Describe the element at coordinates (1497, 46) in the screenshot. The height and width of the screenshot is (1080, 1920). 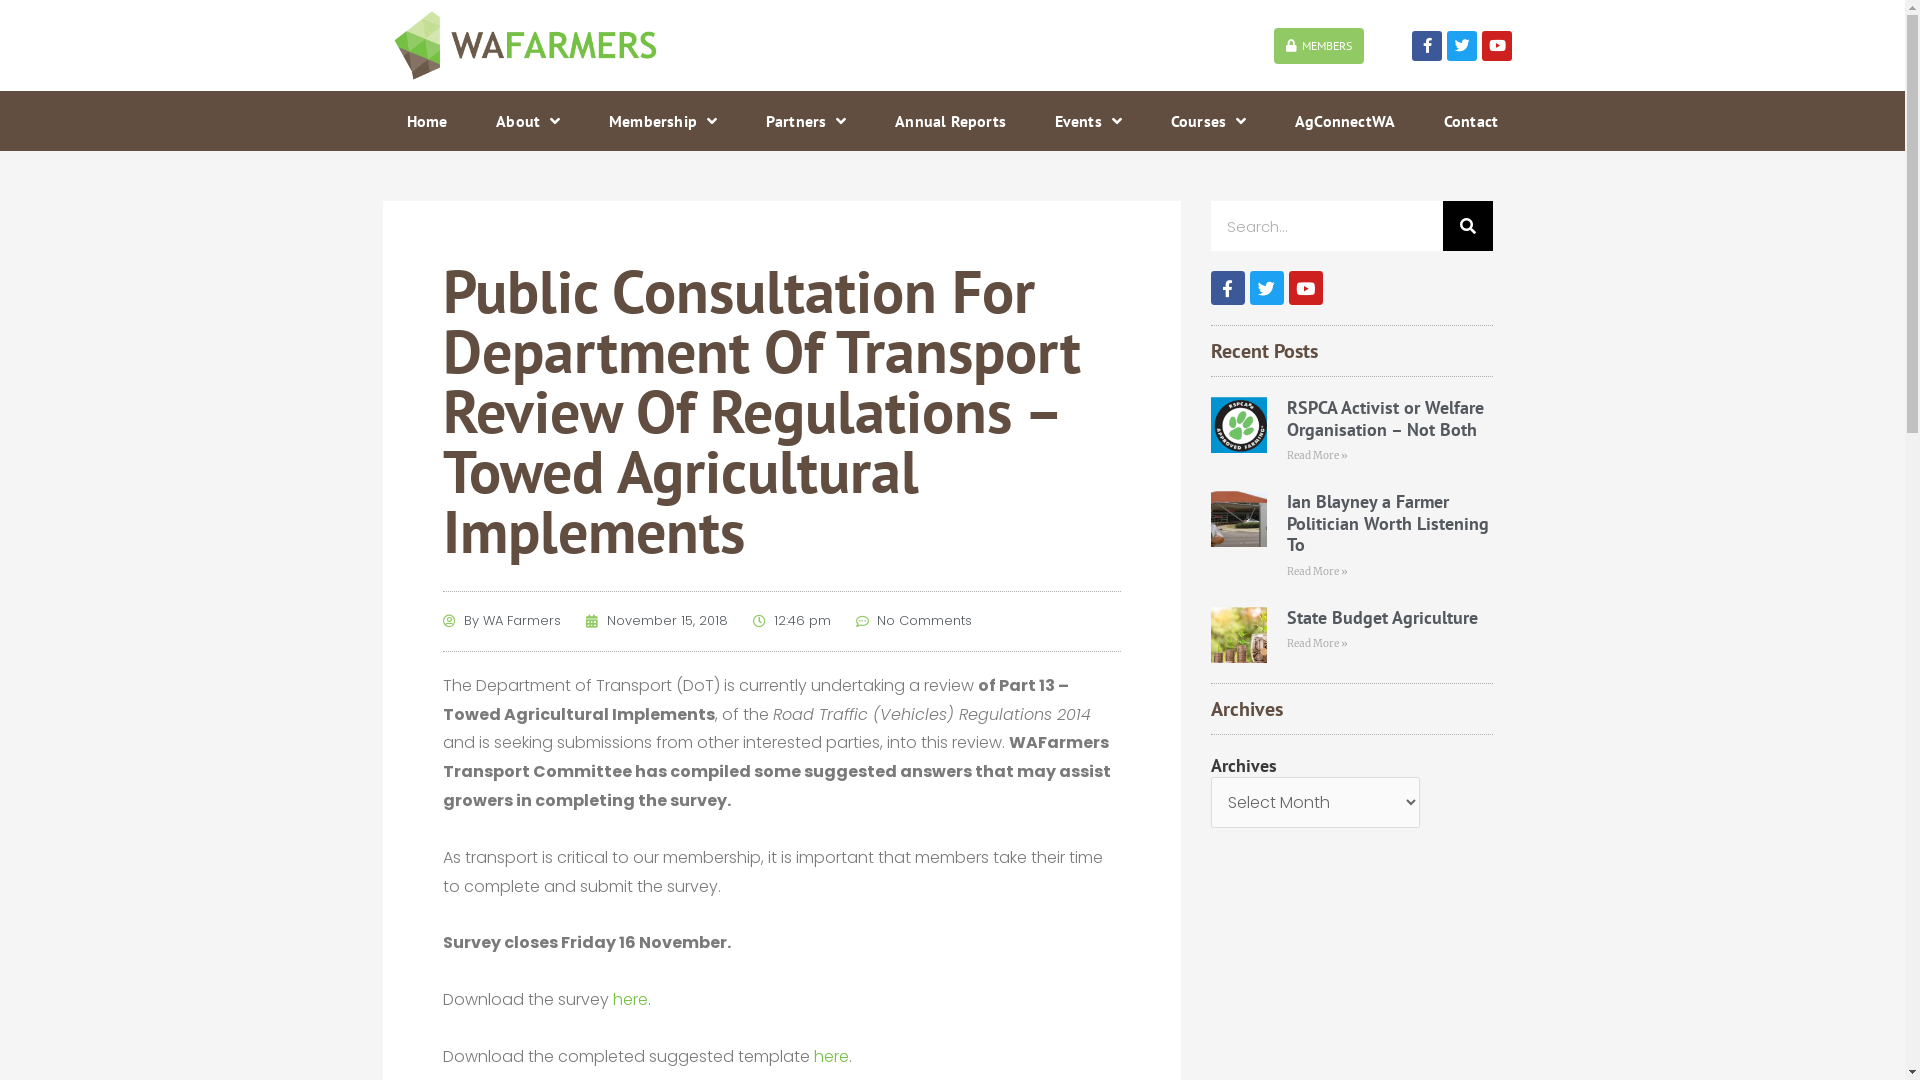
I see `Youtube` at that location.